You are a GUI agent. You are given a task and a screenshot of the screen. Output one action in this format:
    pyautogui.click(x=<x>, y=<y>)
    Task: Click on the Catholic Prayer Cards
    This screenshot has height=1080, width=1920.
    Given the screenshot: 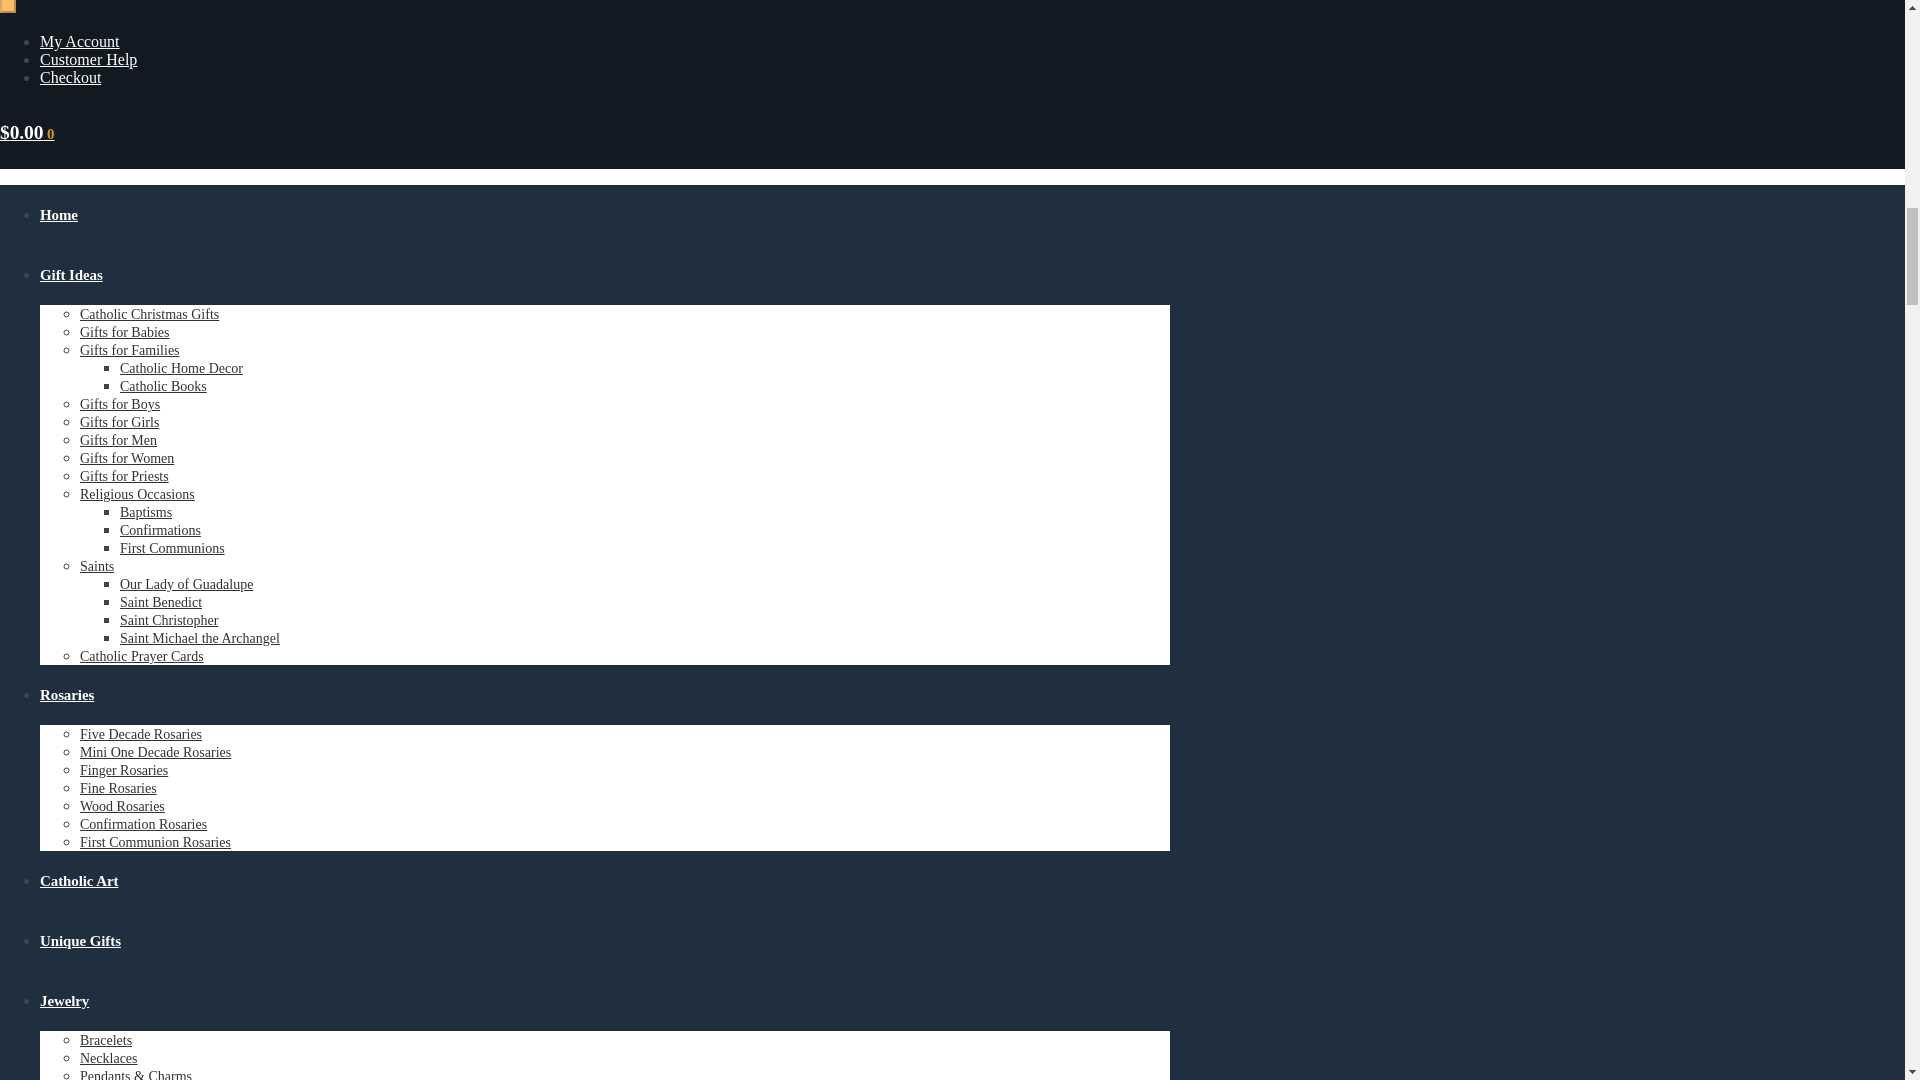 What is the action you would take?
    pyautogui.click(x=142, y=656)
    